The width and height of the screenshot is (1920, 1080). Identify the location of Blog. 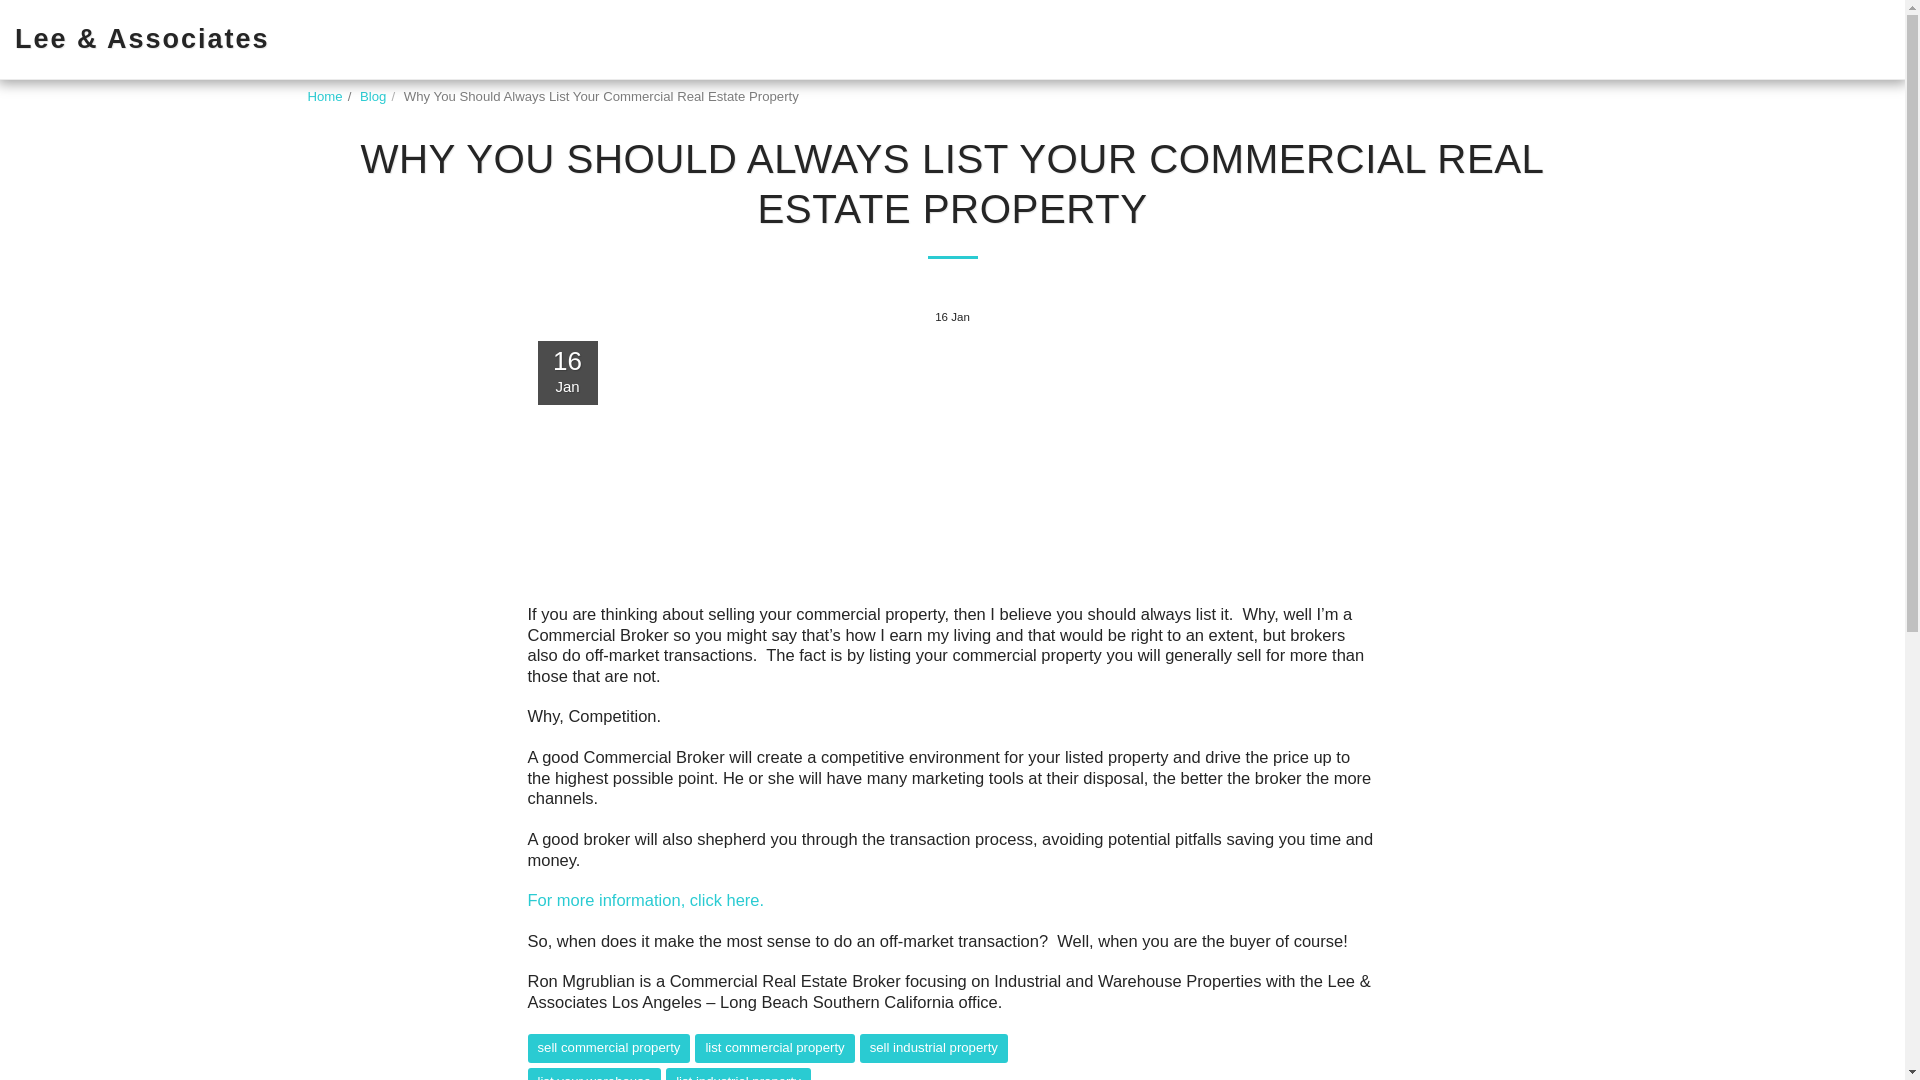
(372, 96).